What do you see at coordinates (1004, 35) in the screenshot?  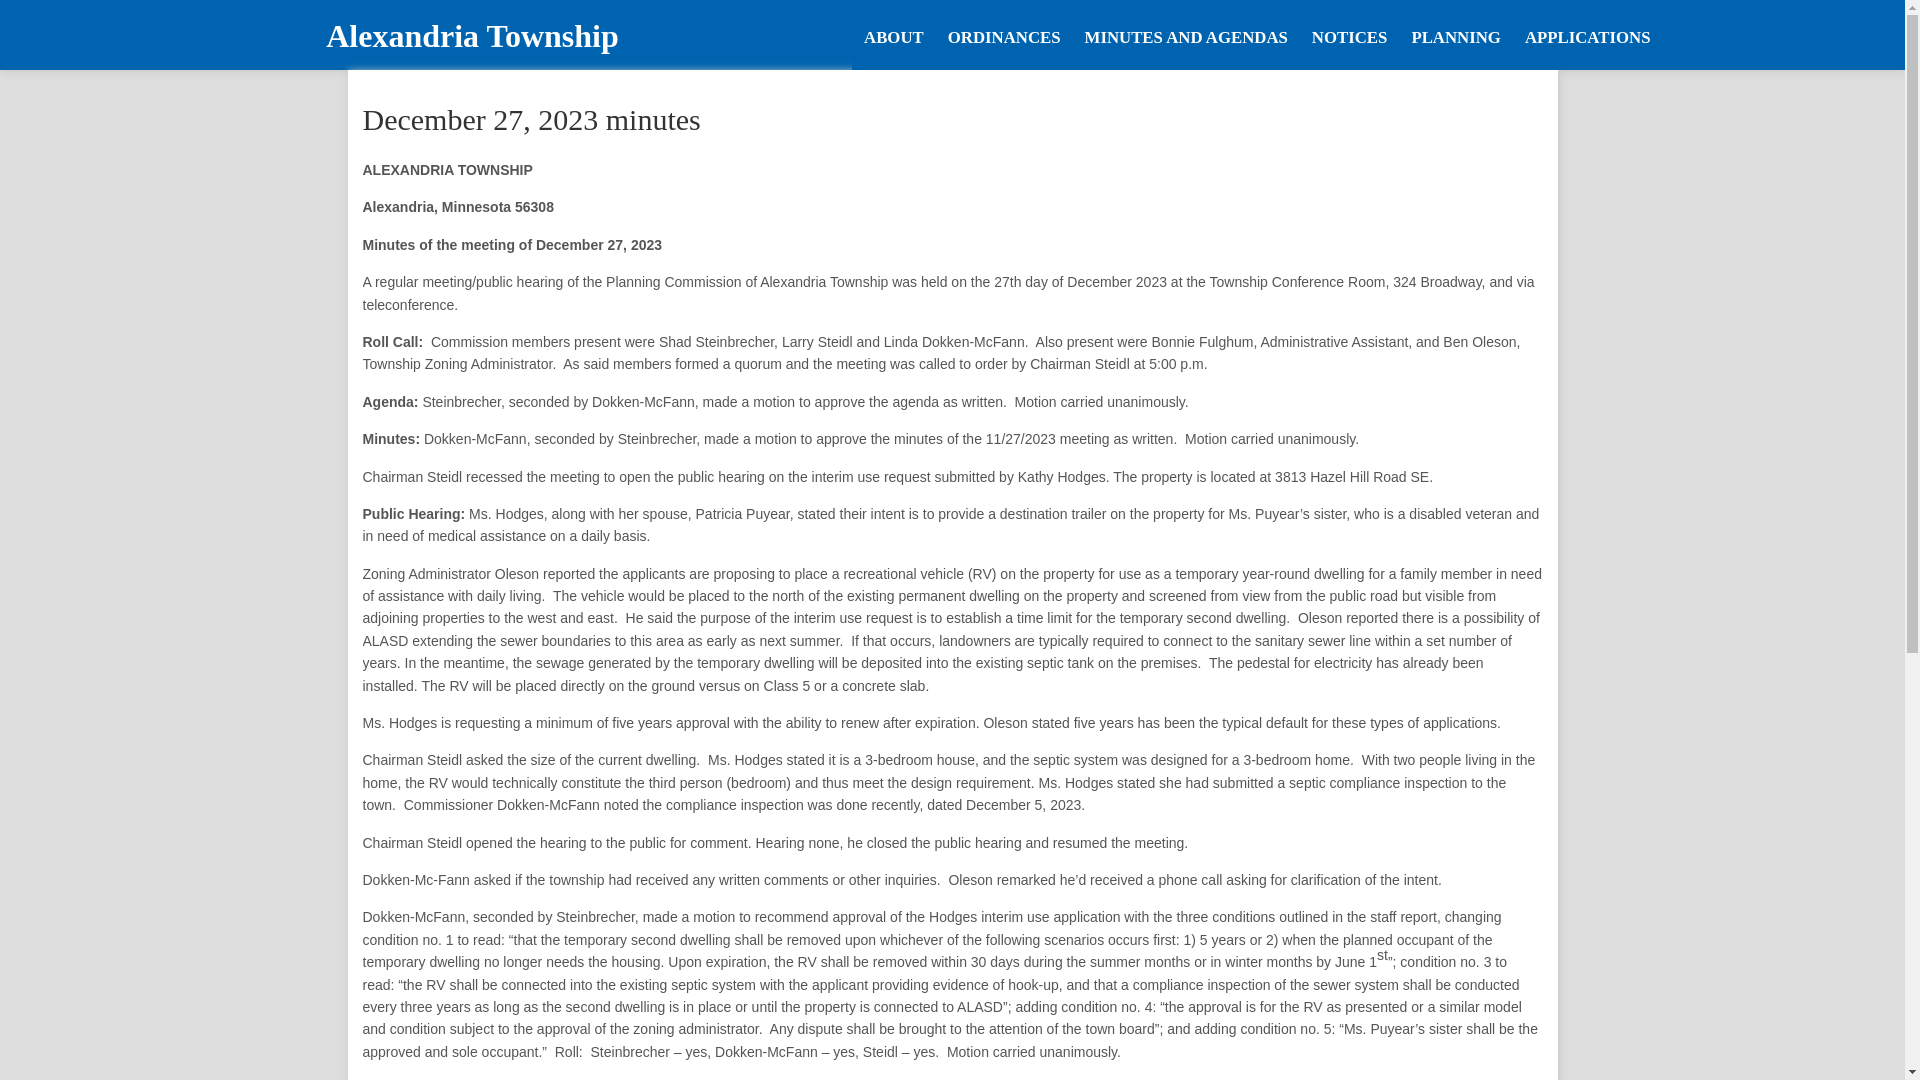 I see `ORDINANCES` at bounding box center [1004, 35].